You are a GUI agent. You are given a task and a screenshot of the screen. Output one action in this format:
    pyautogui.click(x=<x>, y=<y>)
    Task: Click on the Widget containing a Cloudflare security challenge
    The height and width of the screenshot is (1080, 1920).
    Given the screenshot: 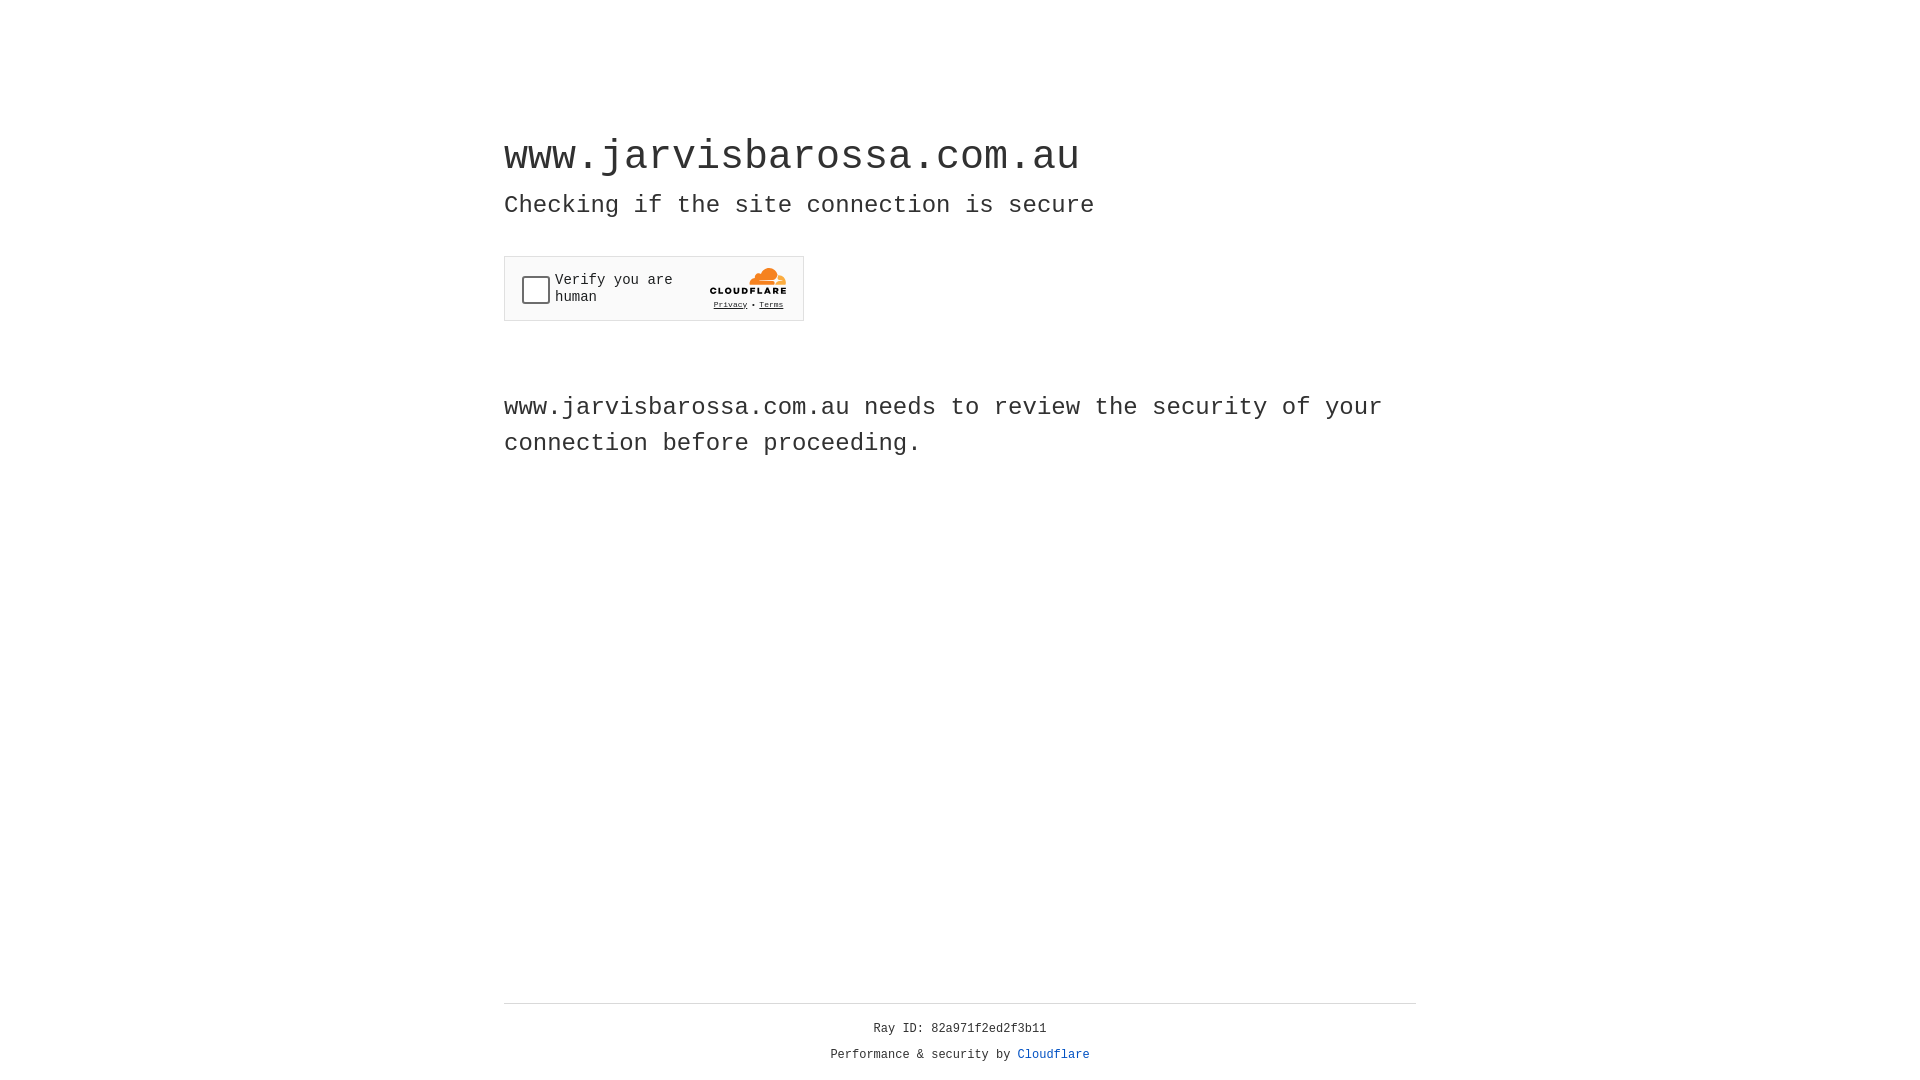 What is the action you would take?
    pyautogui.click(x=654, y=288)
    